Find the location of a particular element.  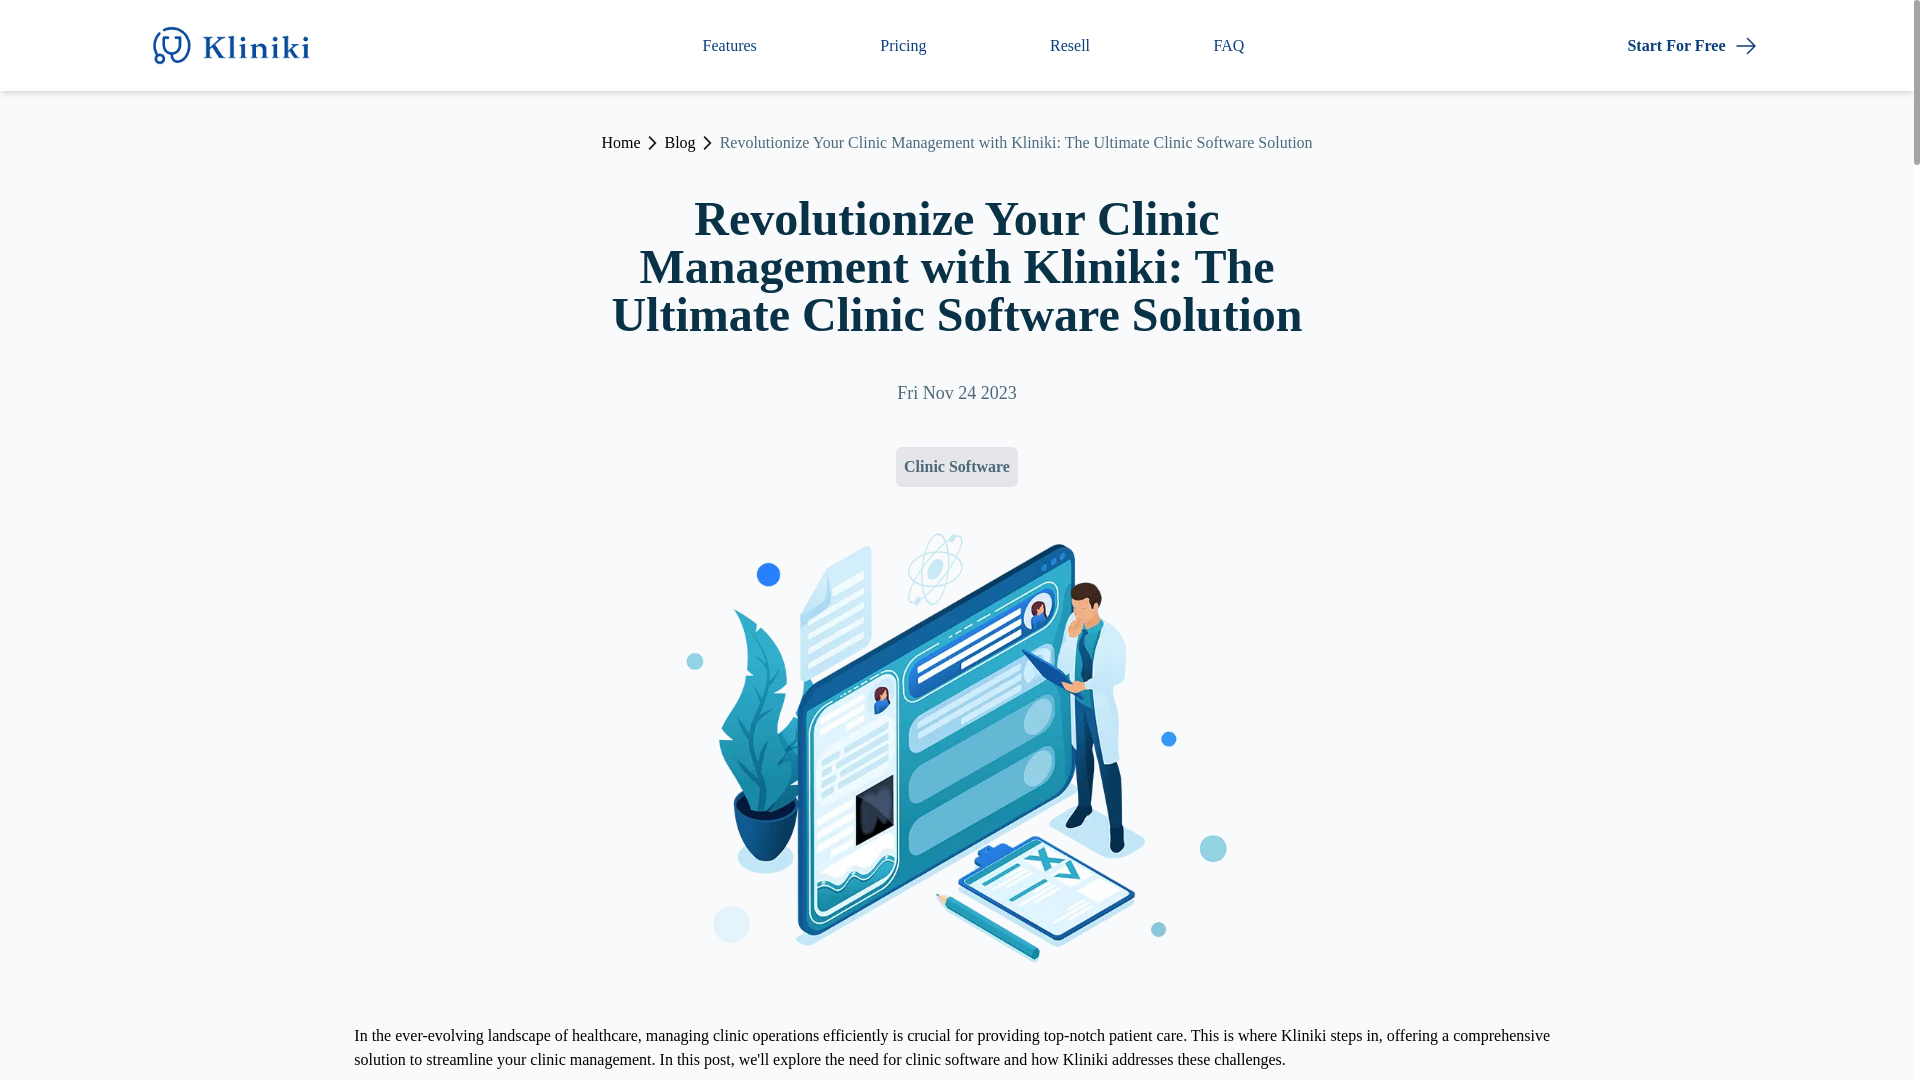

Home is located at coordinates (620, 142).